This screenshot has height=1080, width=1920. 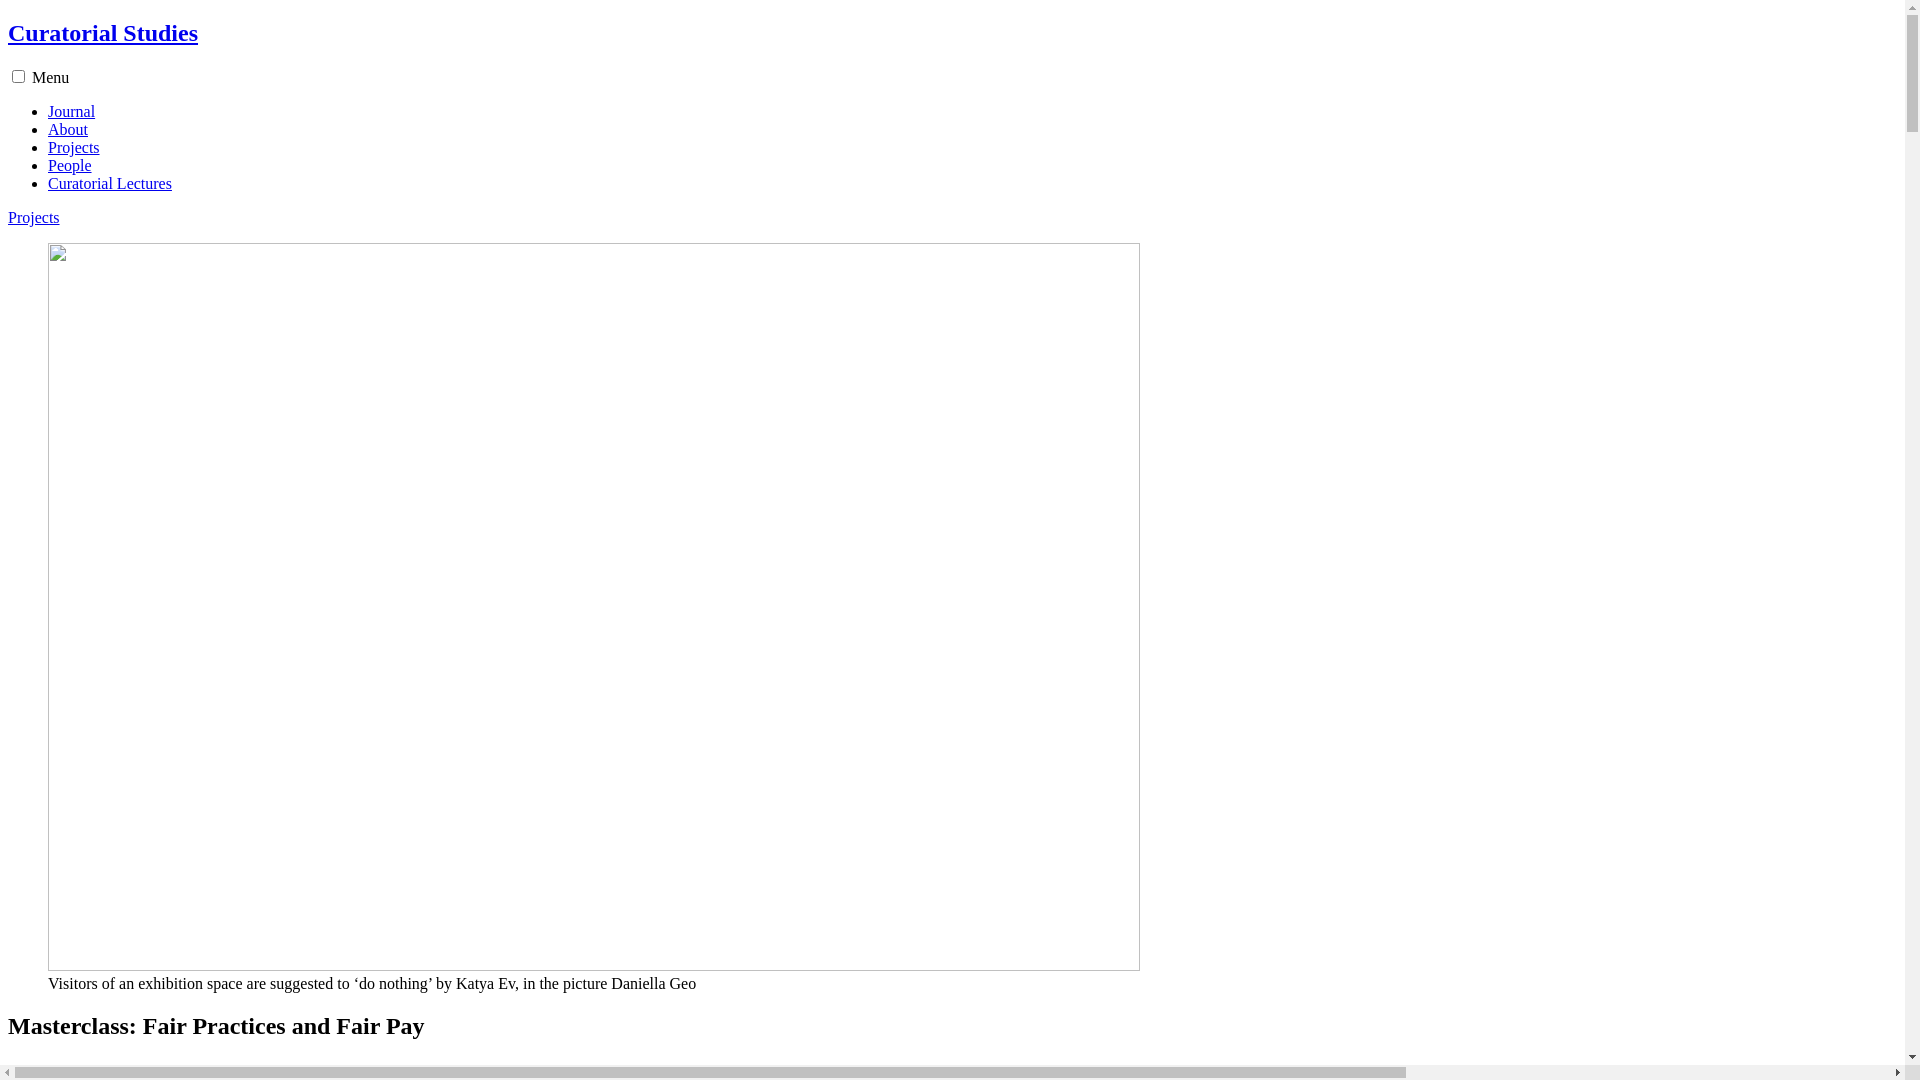 What do you see at coordinates (72, 112) in the screenshot?
I see `Journal` at bounding box center [72, 112].